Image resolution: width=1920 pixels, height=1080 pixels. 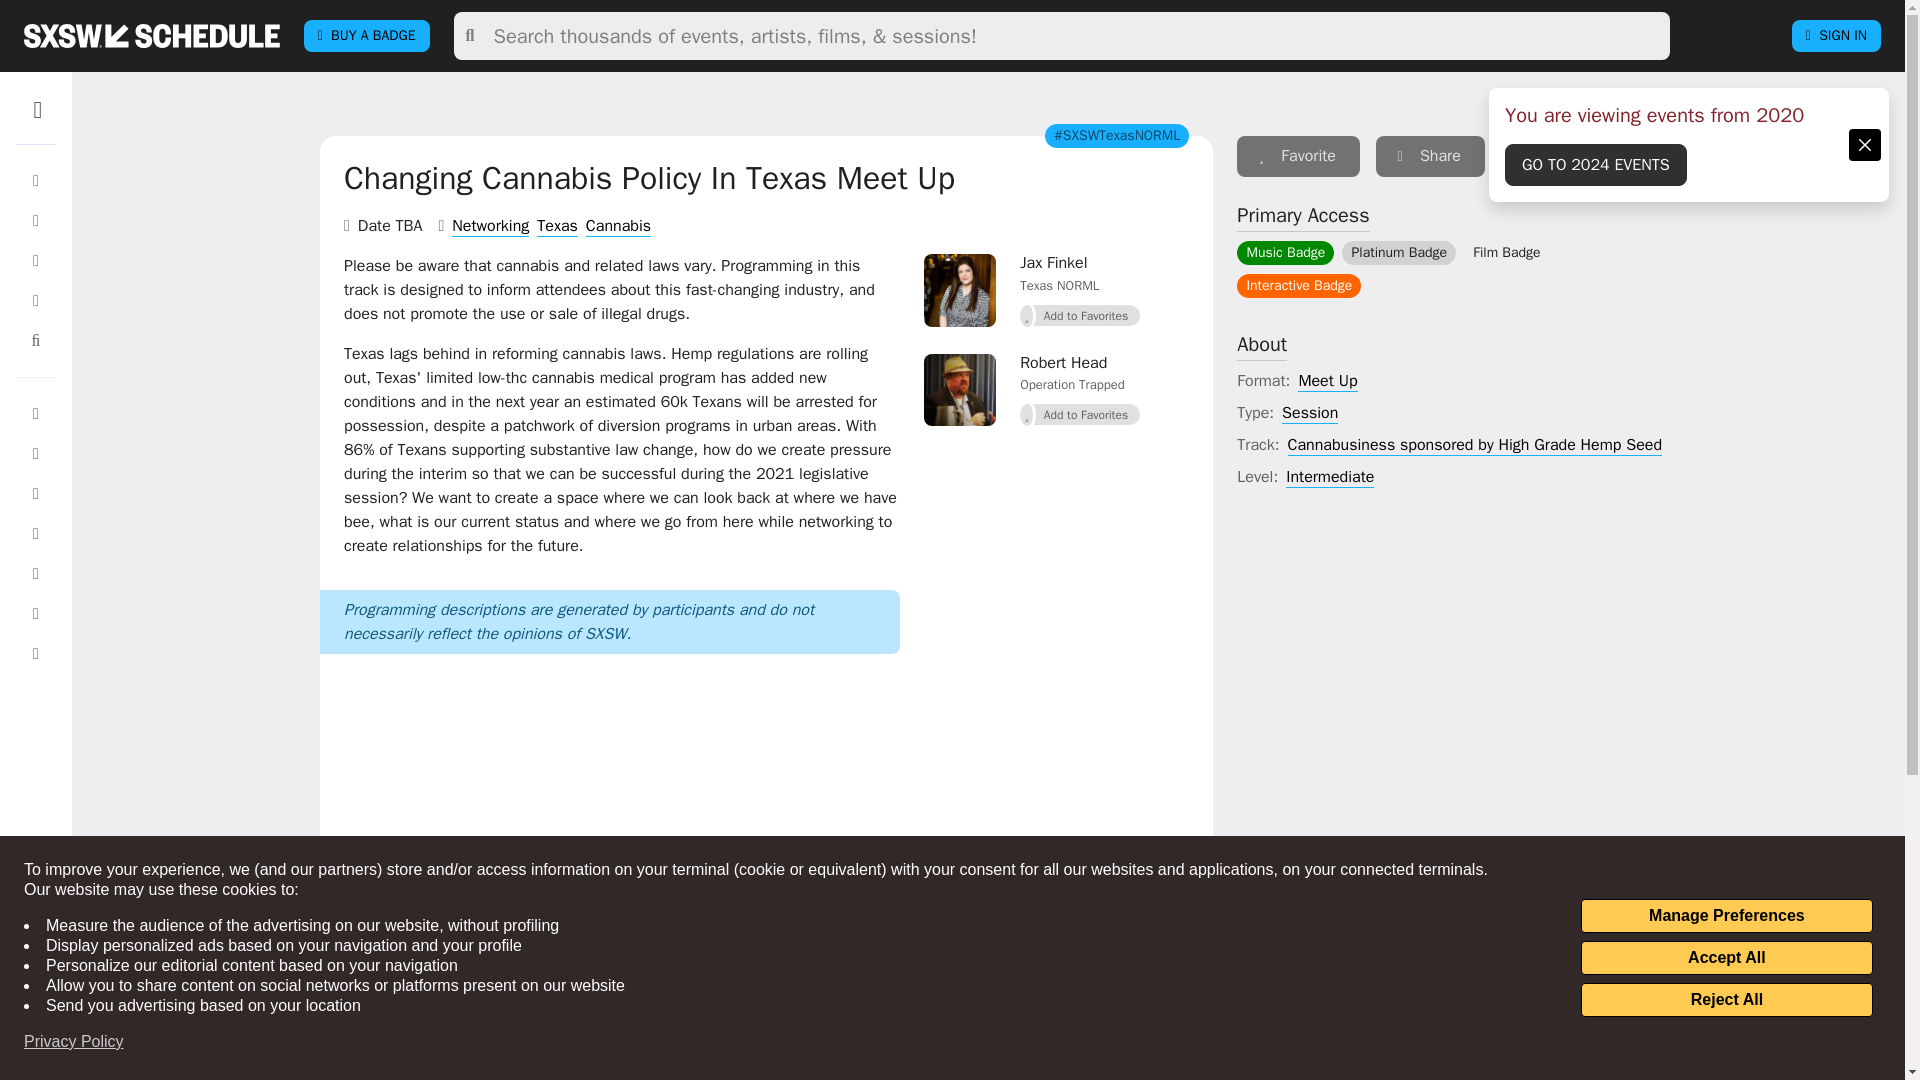 I want to click on Sign In to add to your favorites., so click(x=1298, y=156).